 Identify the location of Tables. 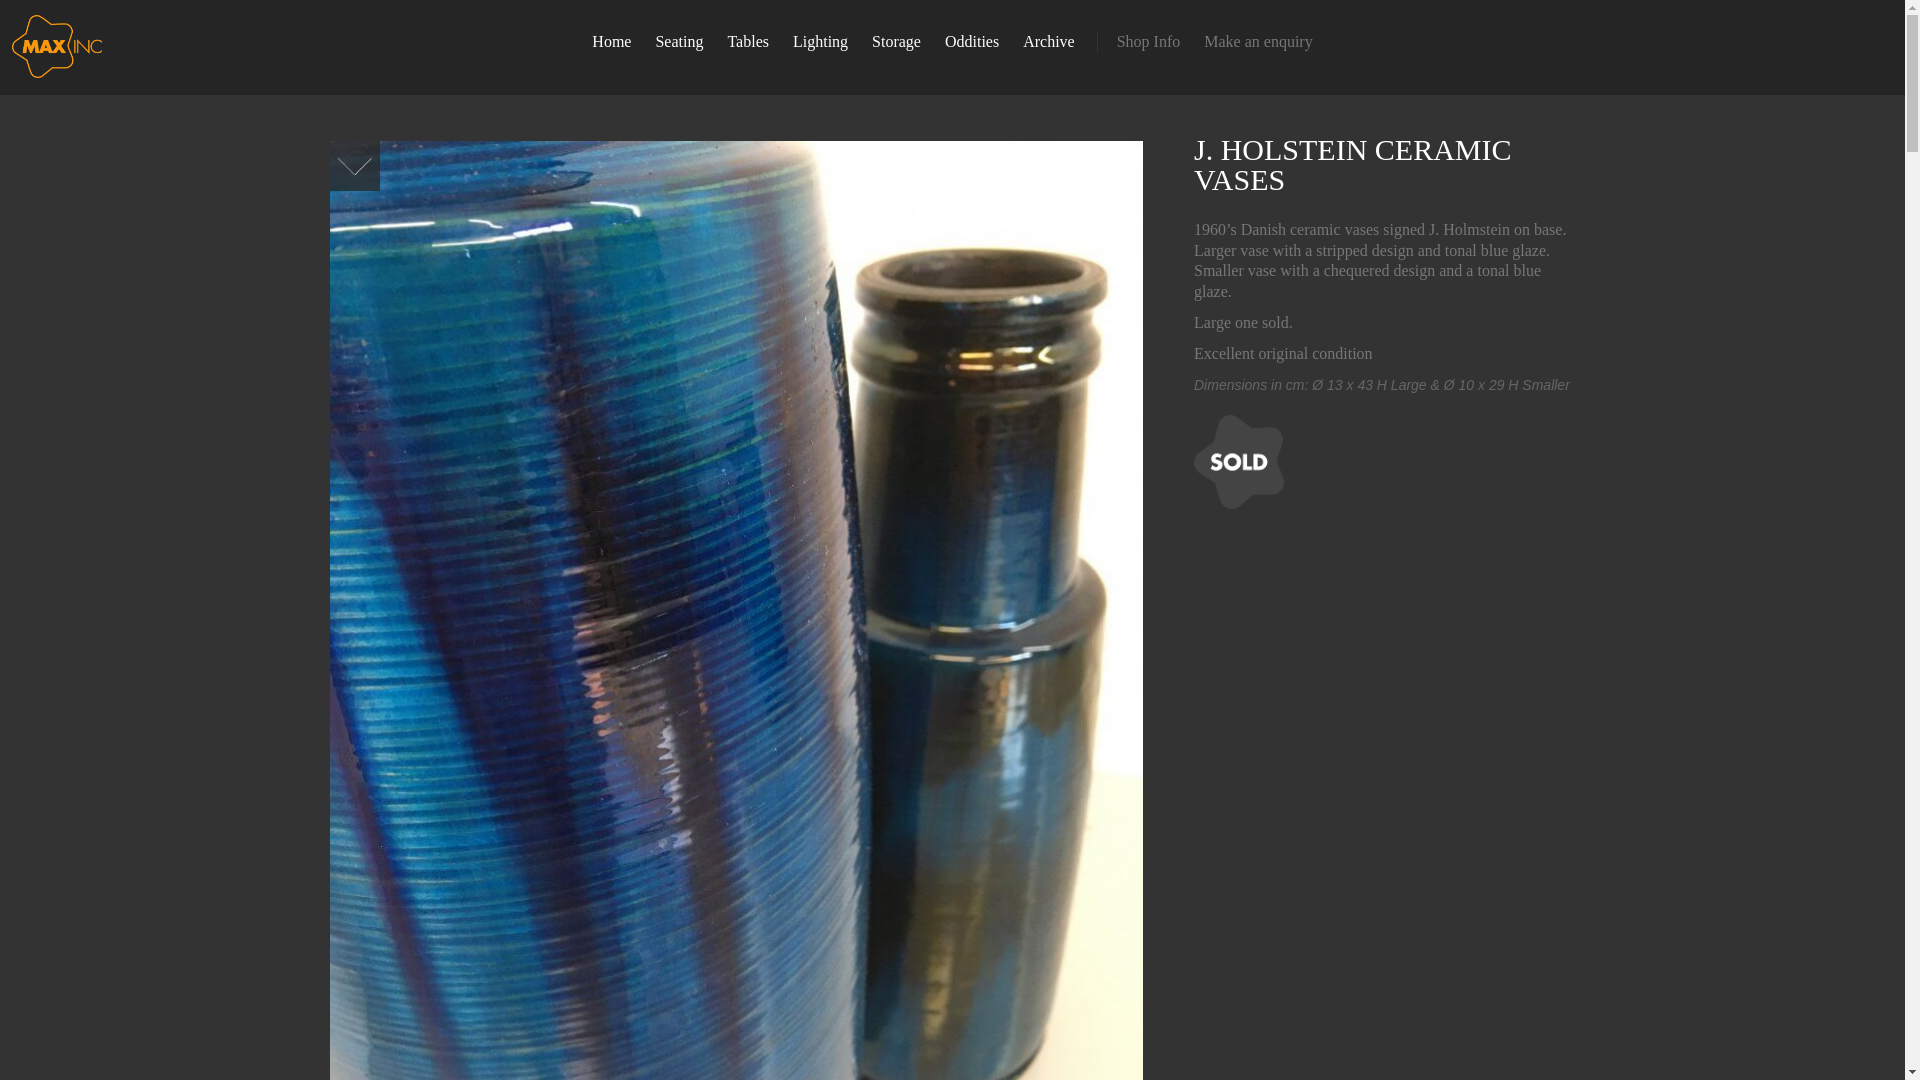
(748, 42).